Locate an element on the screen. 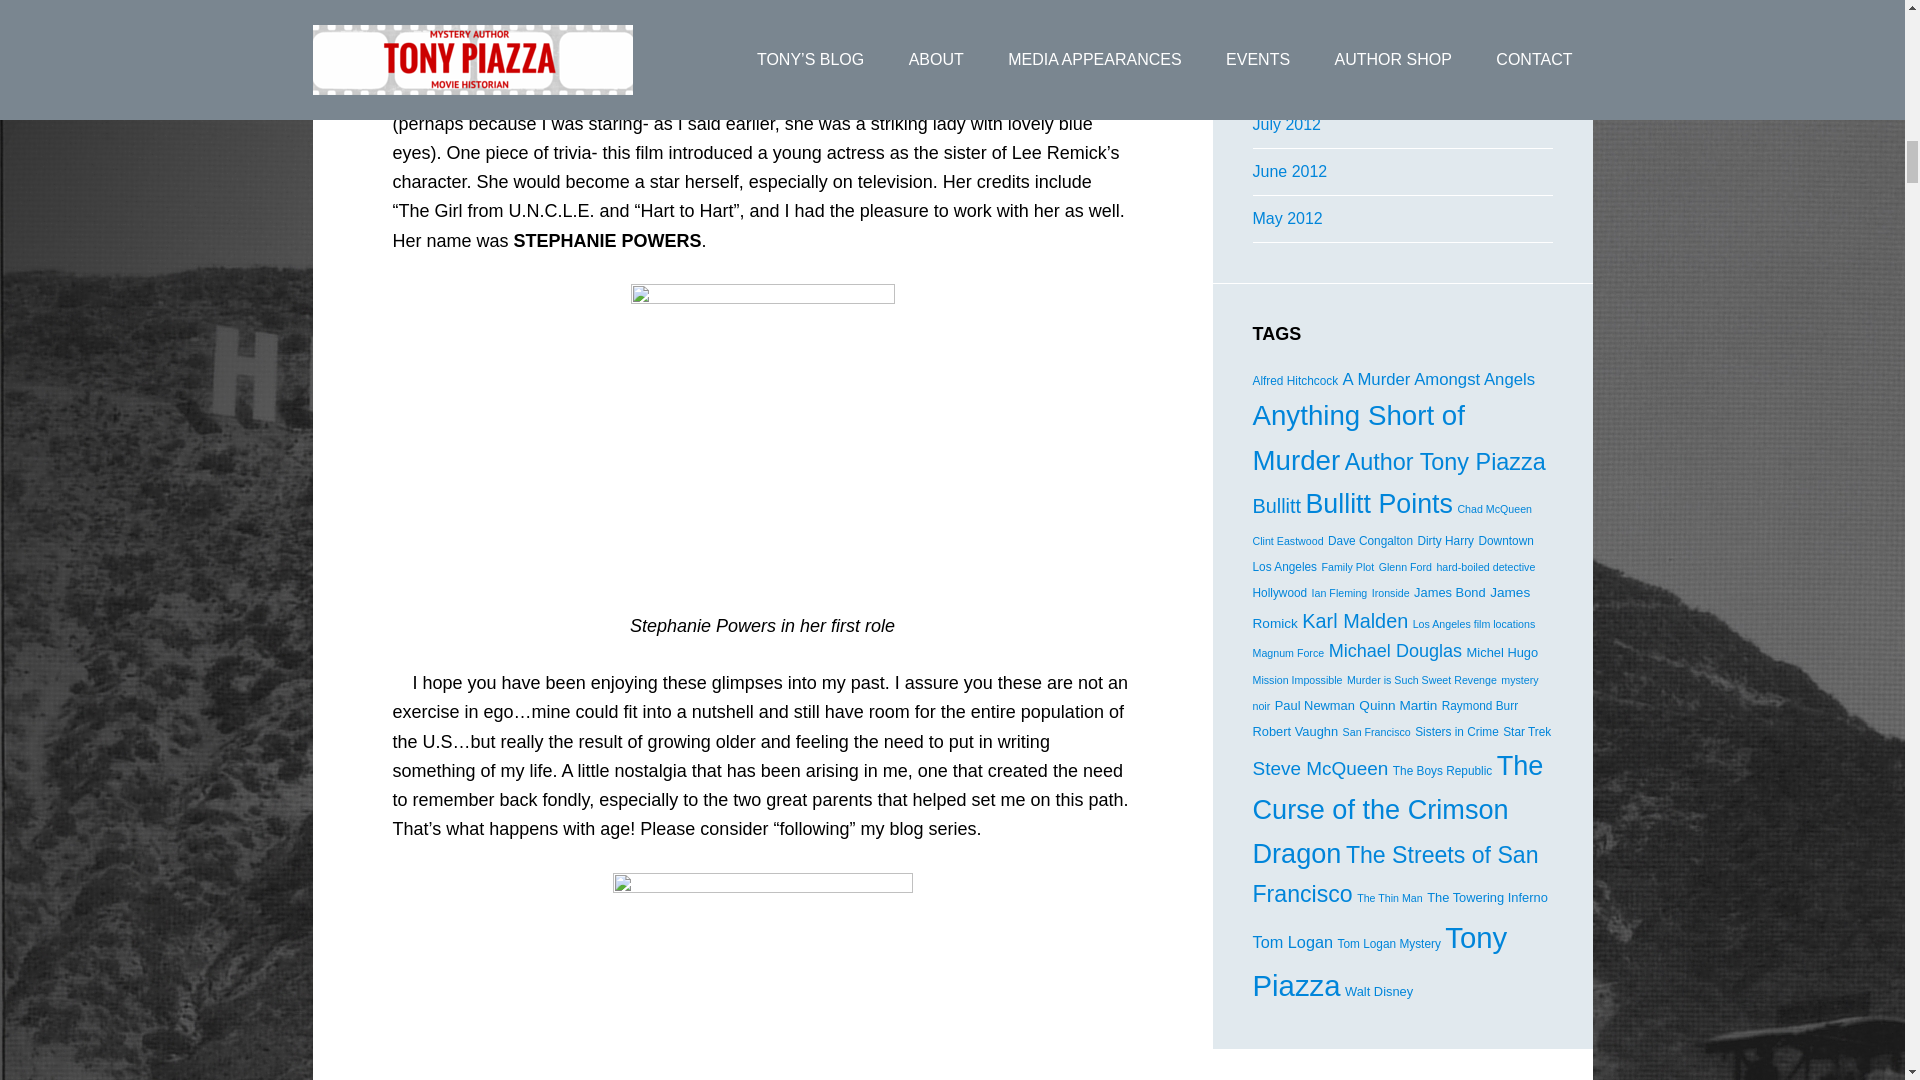 This screenshot has width=1920, height=1080. terror poster is located at coordinates (762, 976).